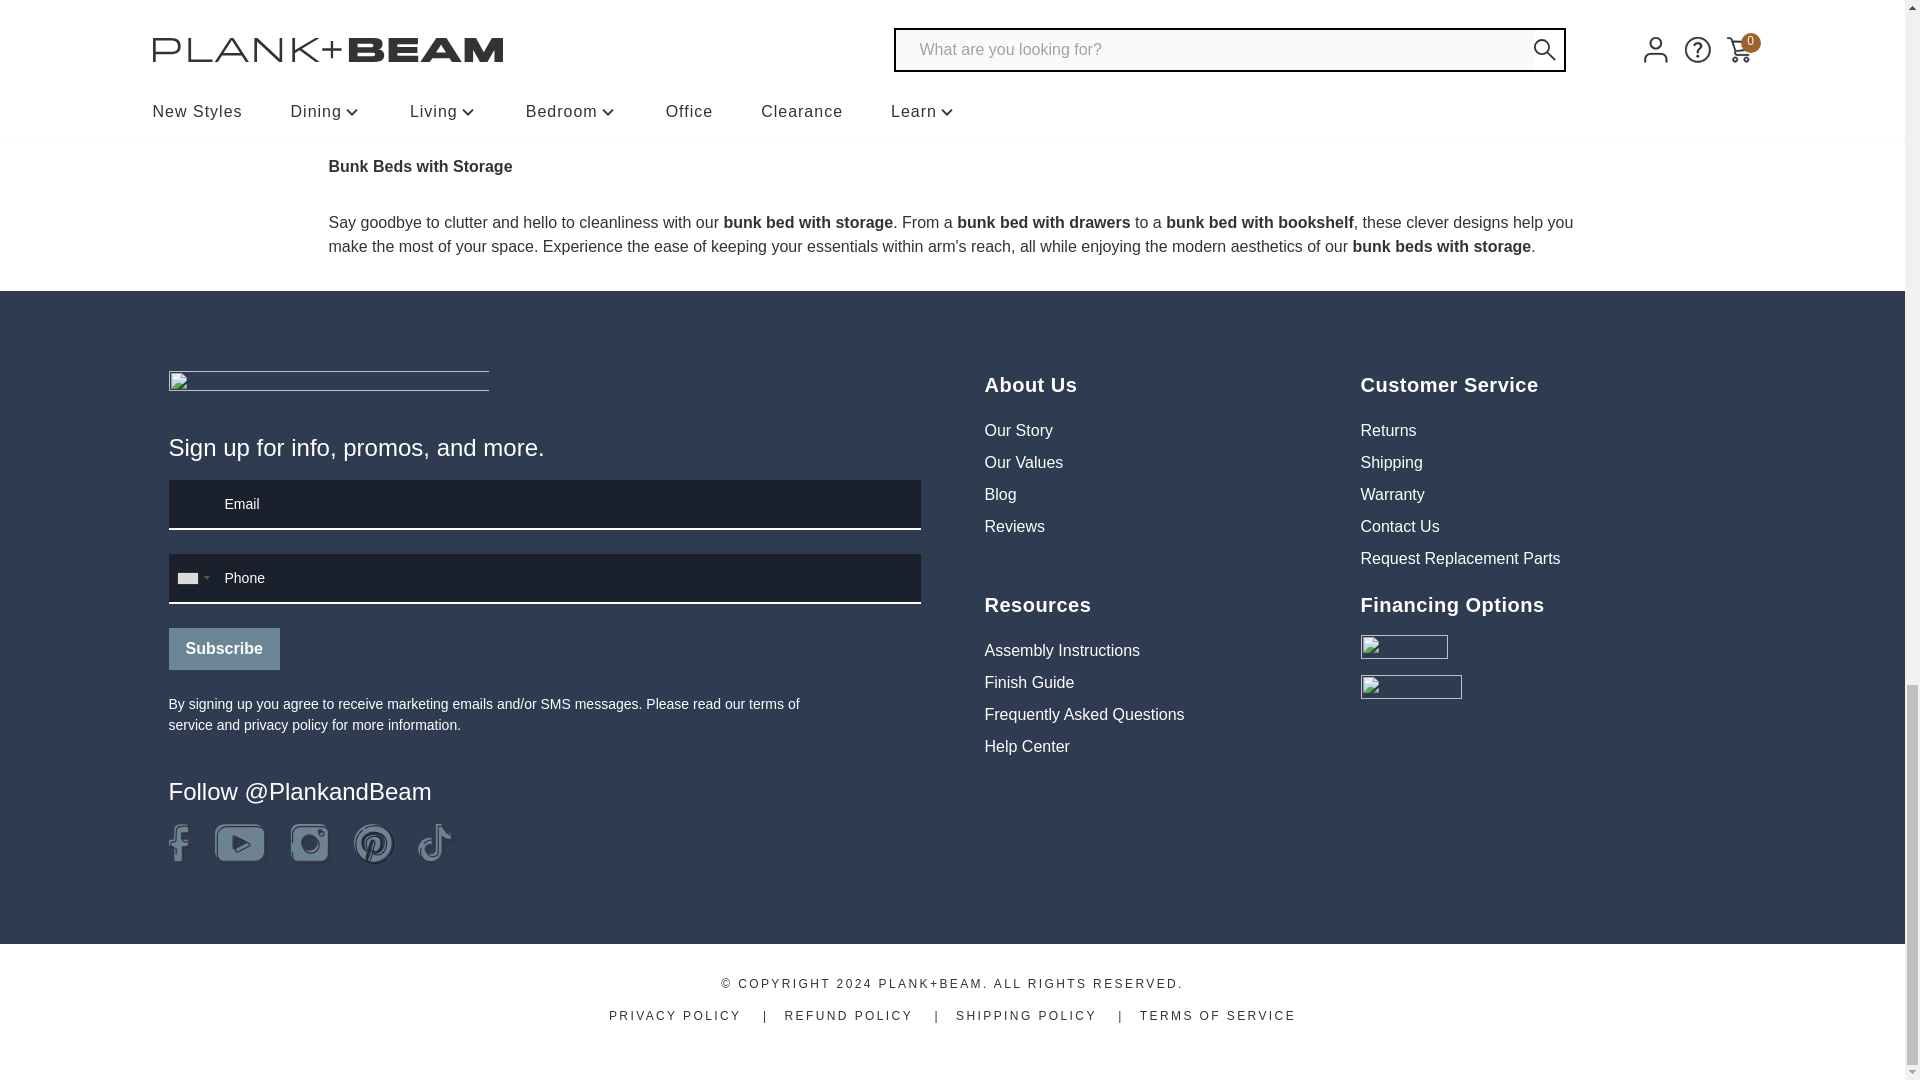 The height and width of the screenshot is (1080, 1920). I want to click on Instagram, so click(308, 844).